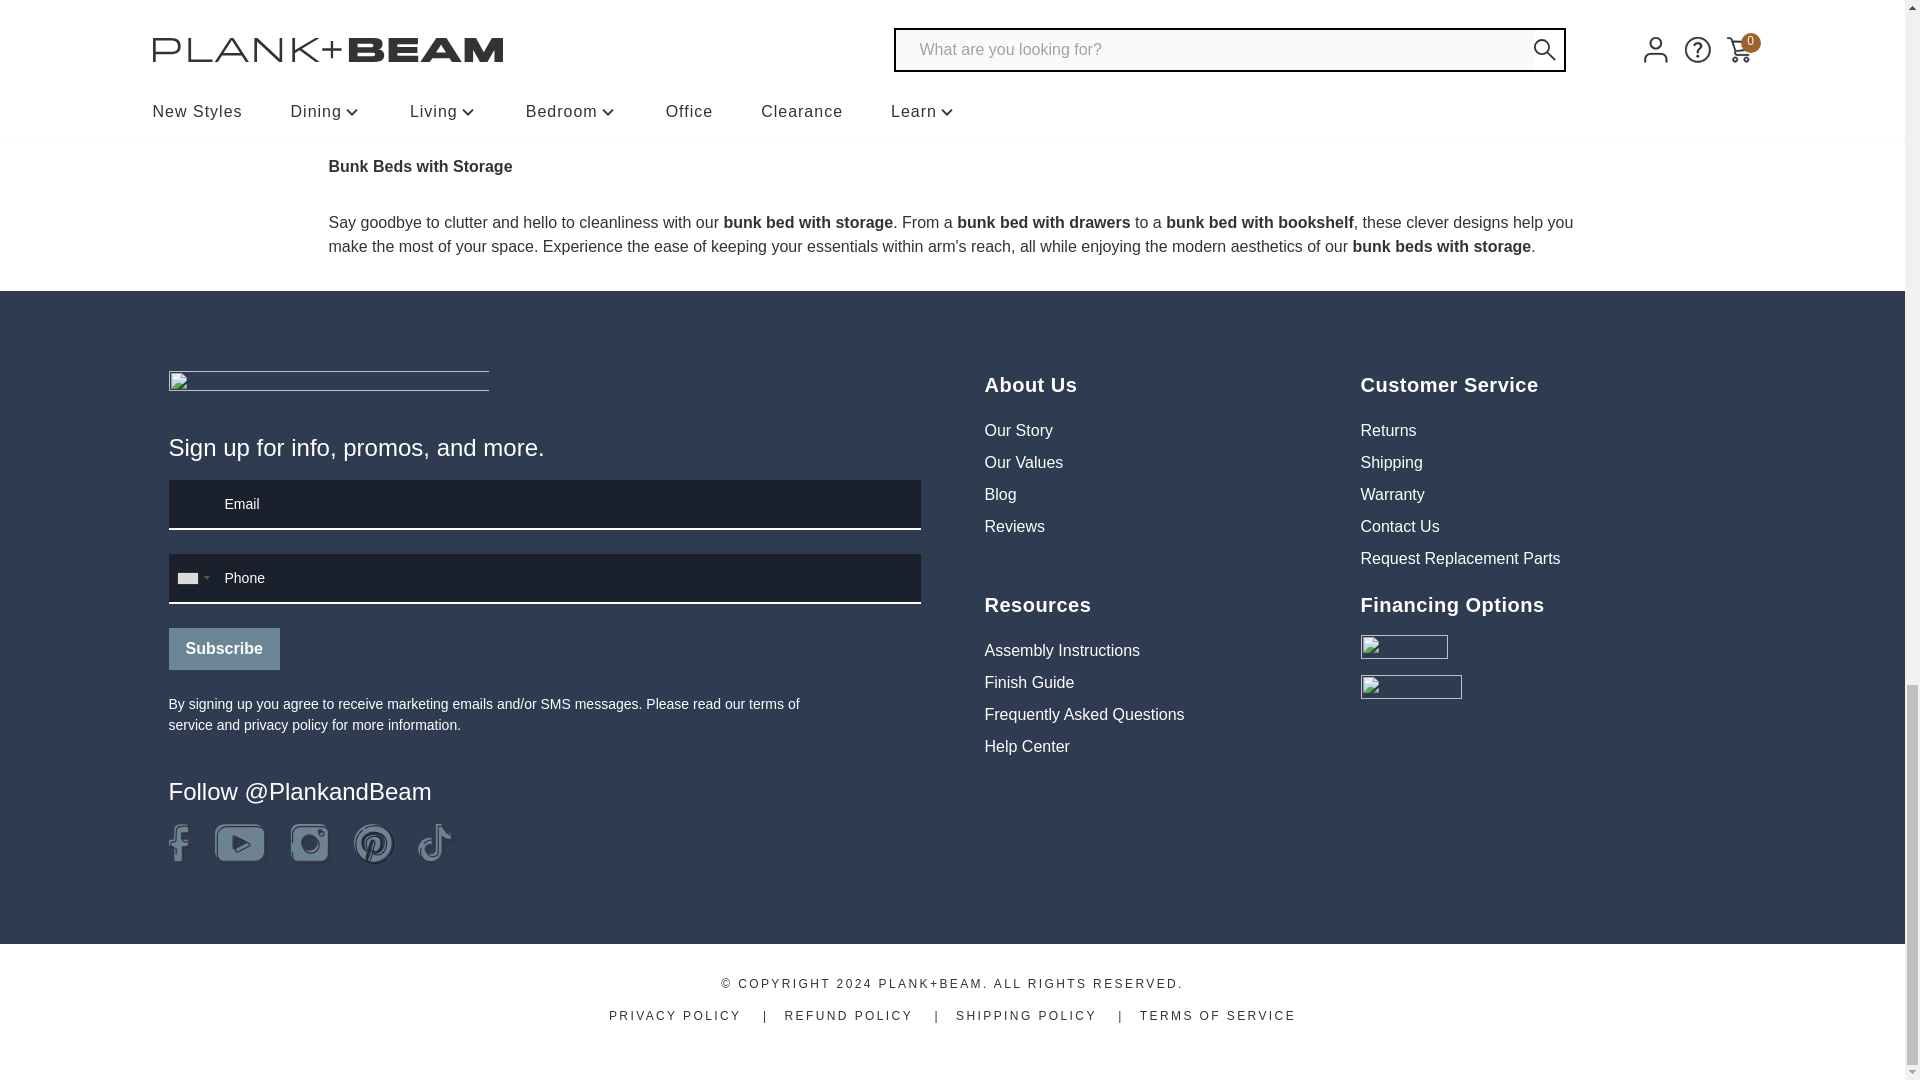 The height and width of the screenshot is (1080, 1920). I want to click on Instagram, so click(308, 844).